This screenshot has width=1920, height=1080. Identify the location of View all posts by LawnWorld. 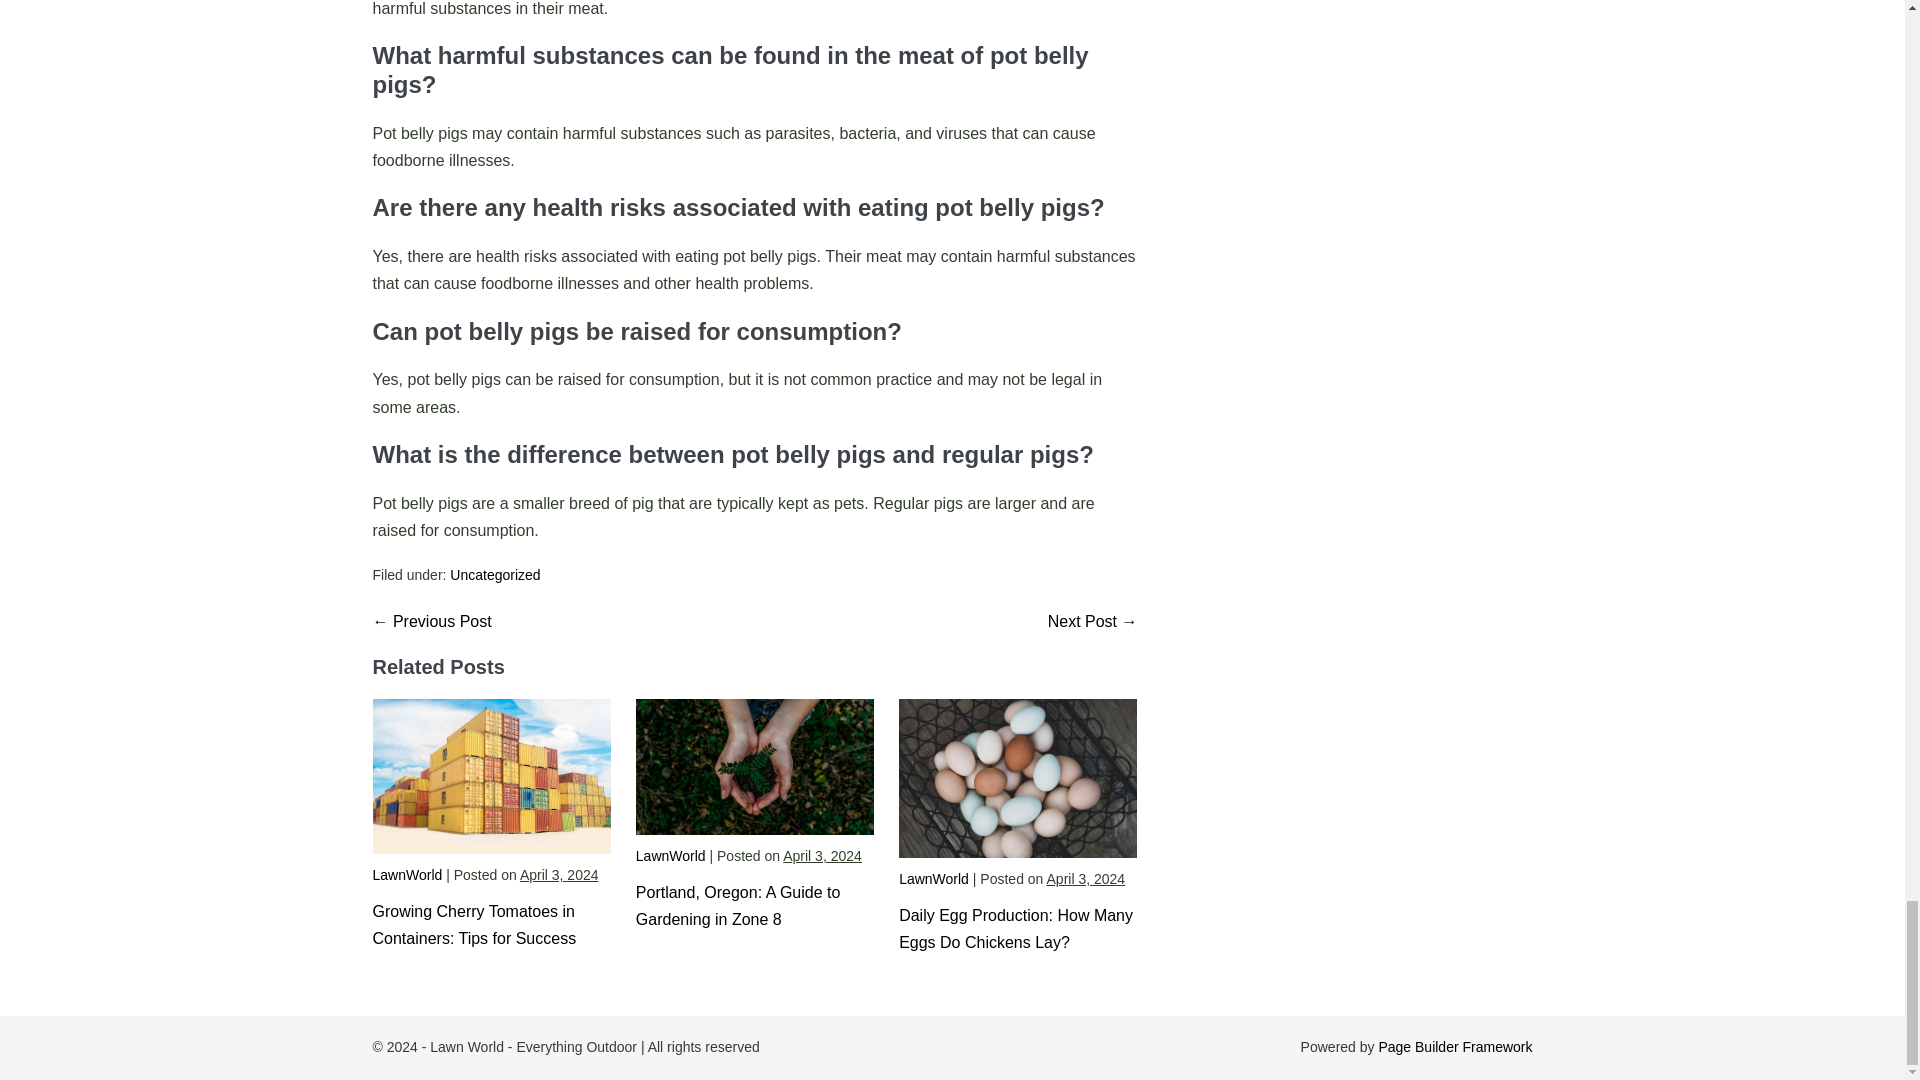
(406, 875).